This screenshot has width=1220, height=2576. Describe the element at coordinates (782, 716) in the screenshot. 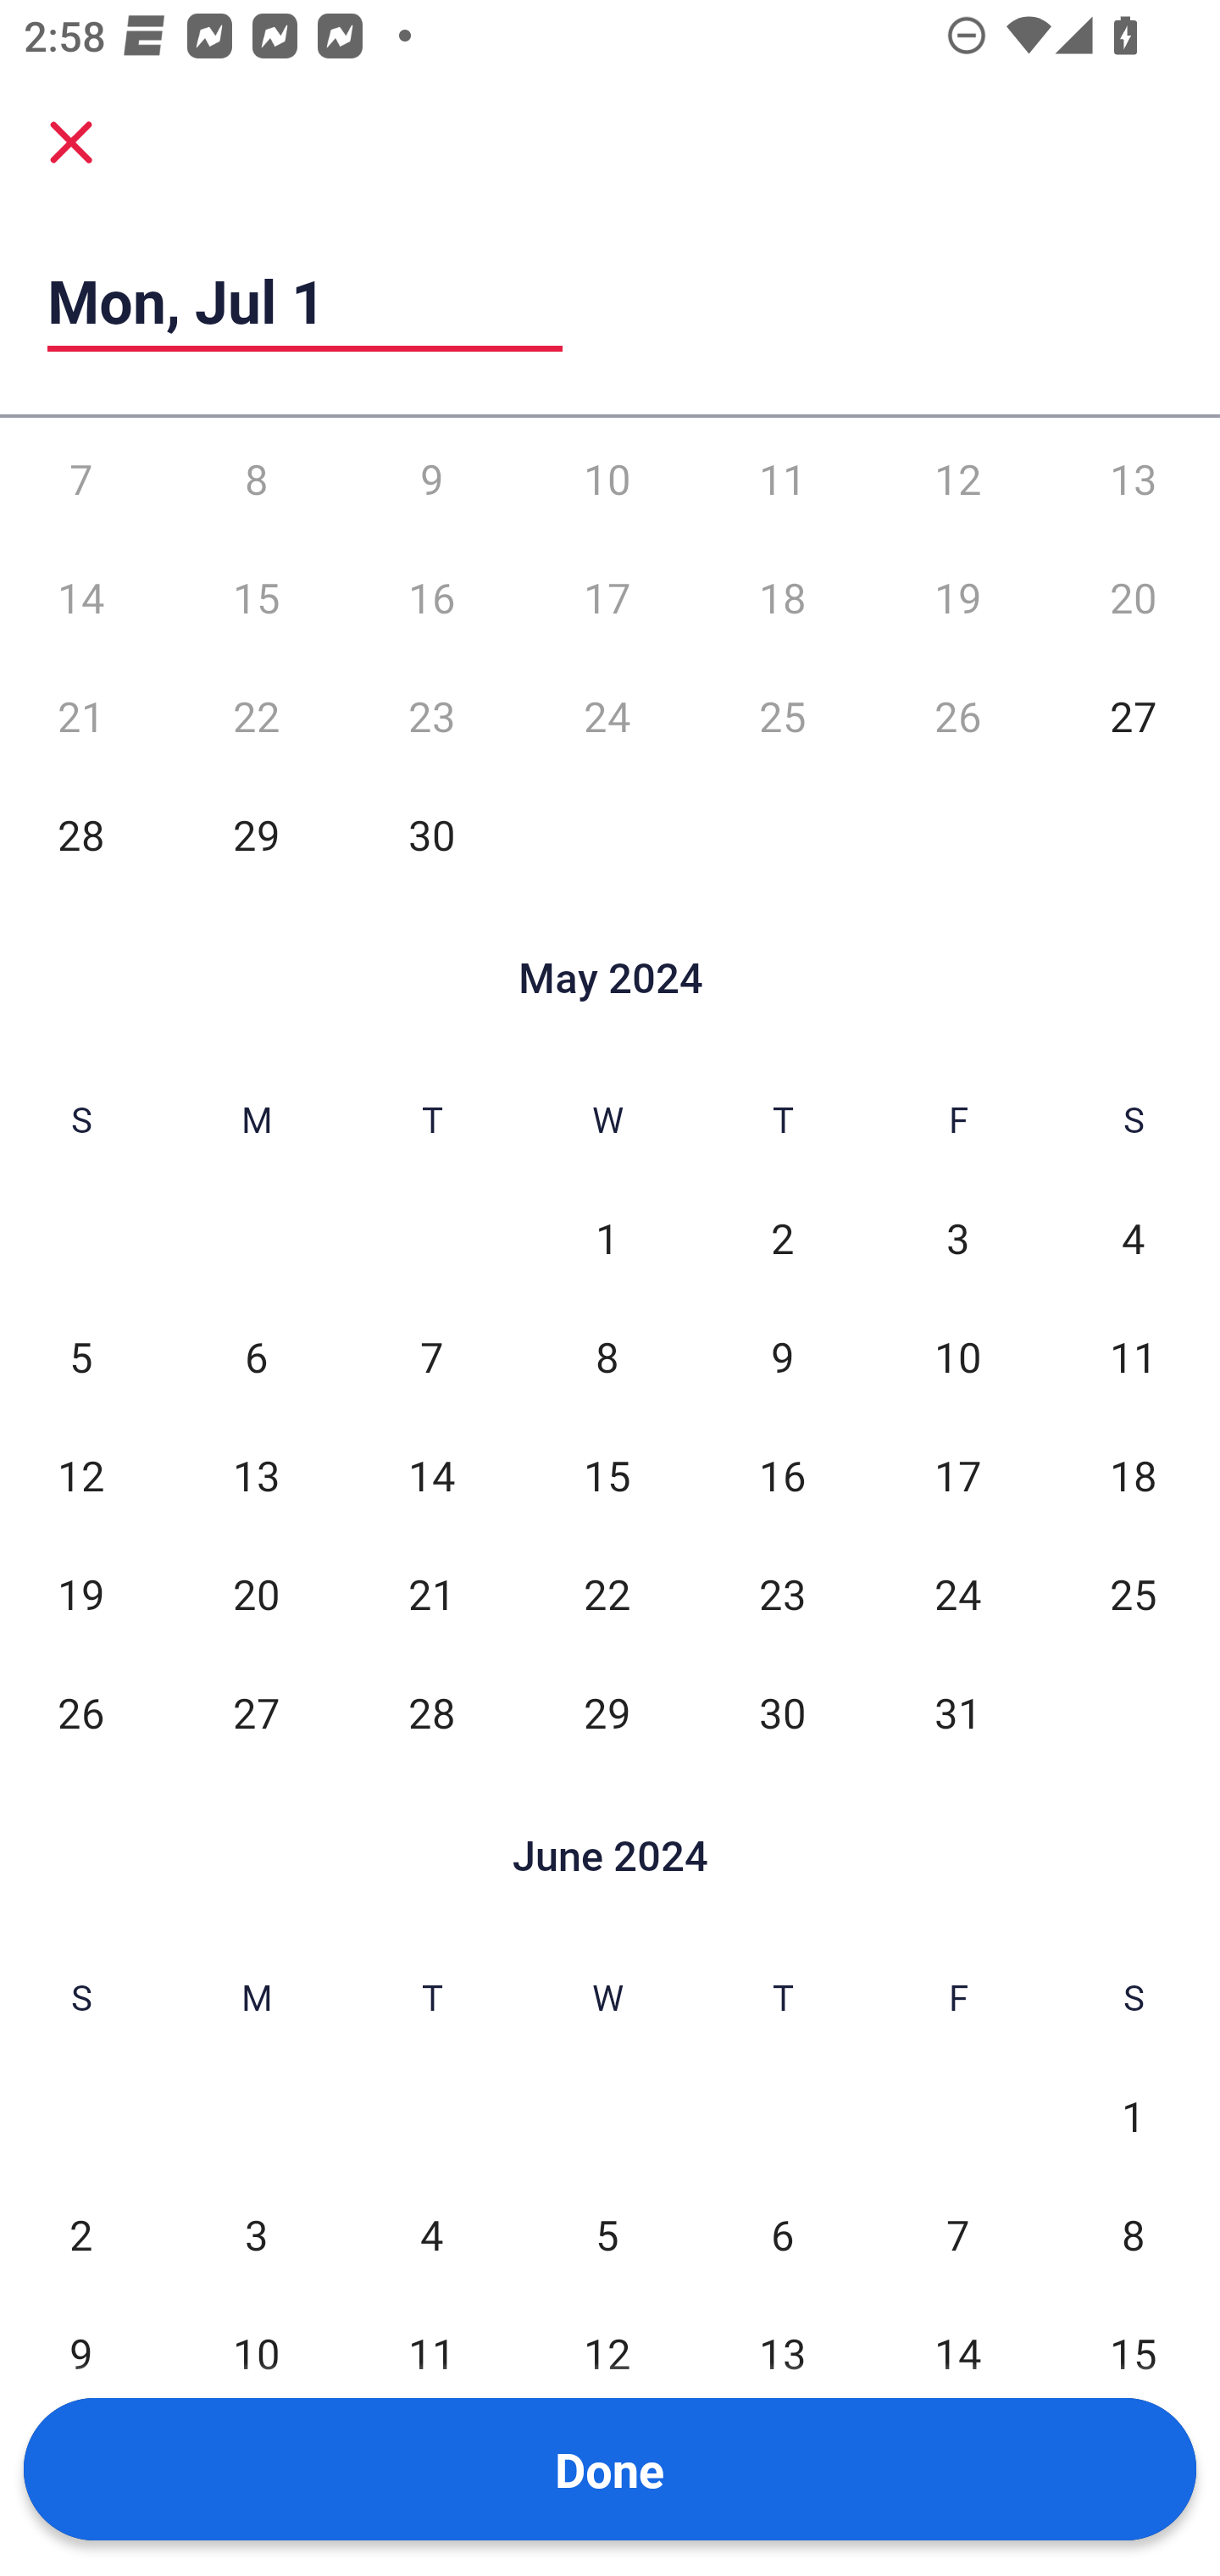

I see `25 Thu, Apr 25, Not Selected` at that location.